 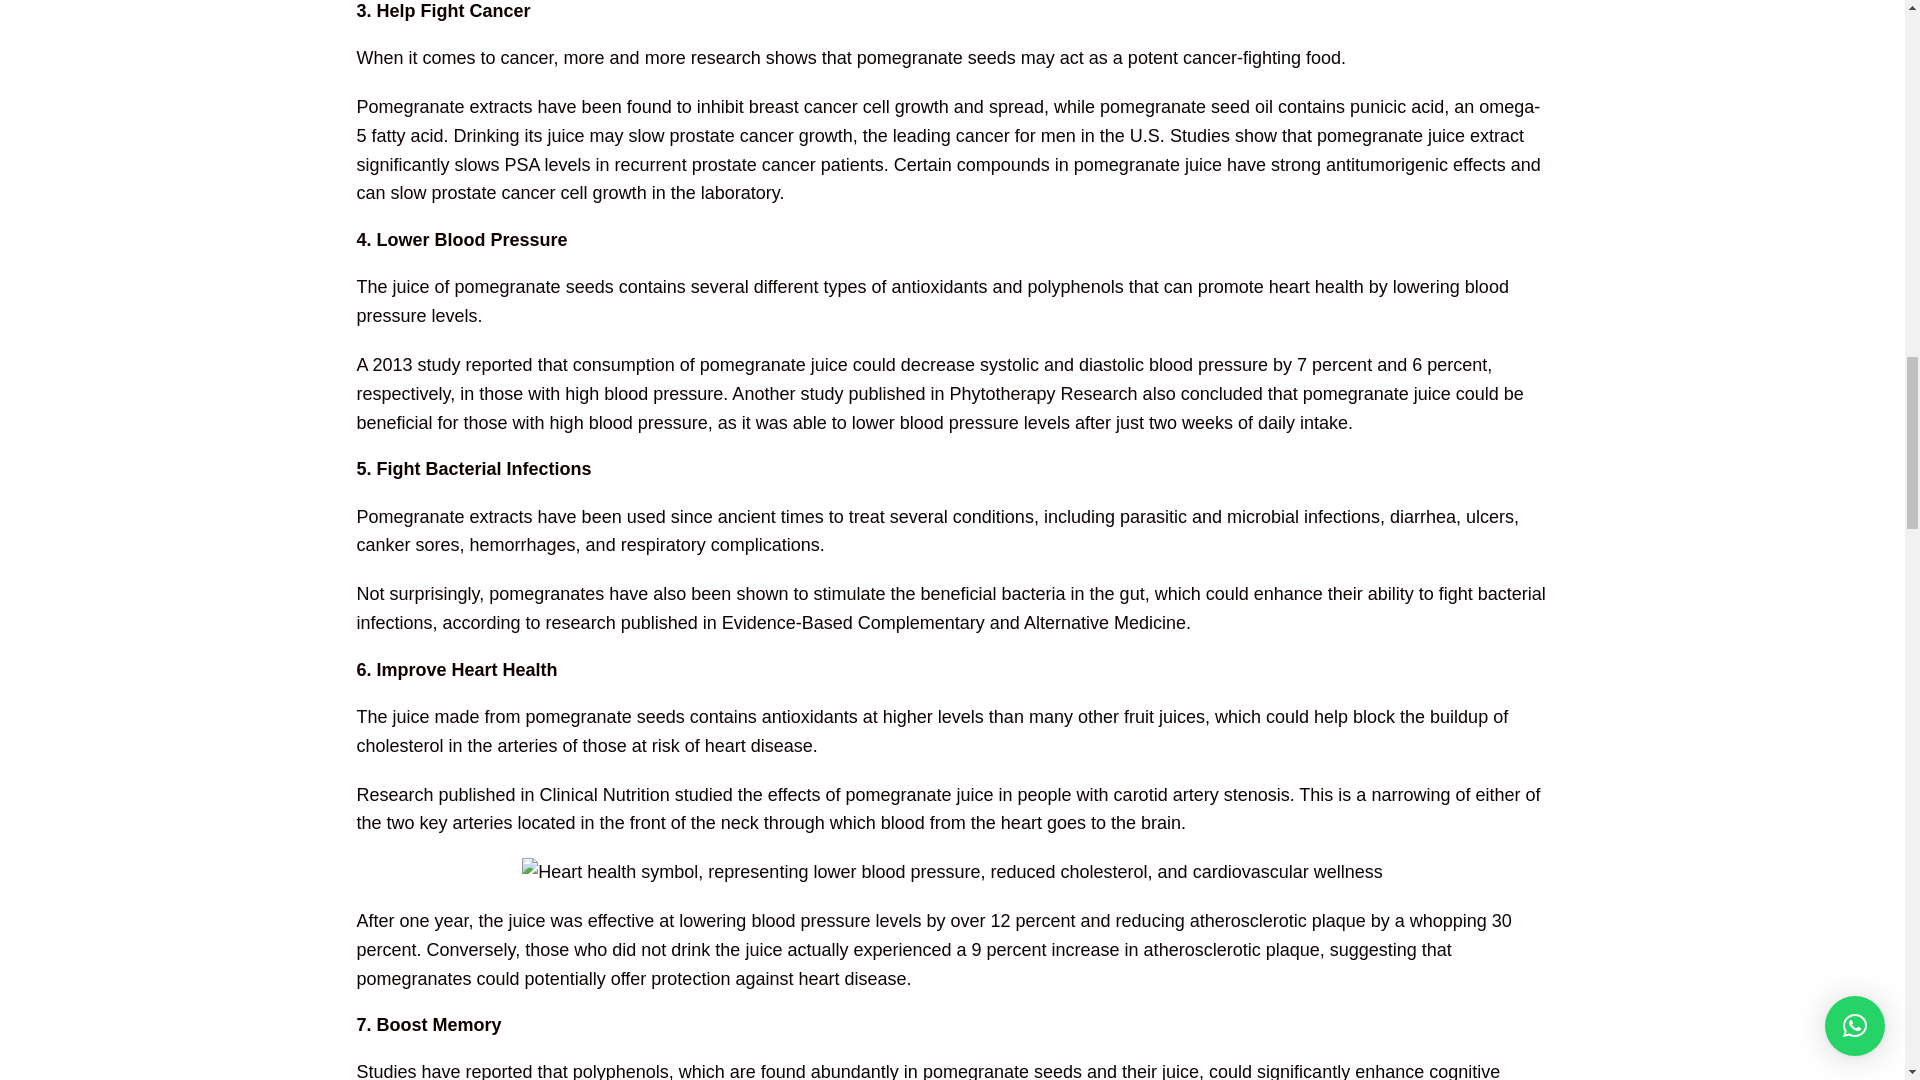 I want to click on decrease, so click(x=938, y=364).